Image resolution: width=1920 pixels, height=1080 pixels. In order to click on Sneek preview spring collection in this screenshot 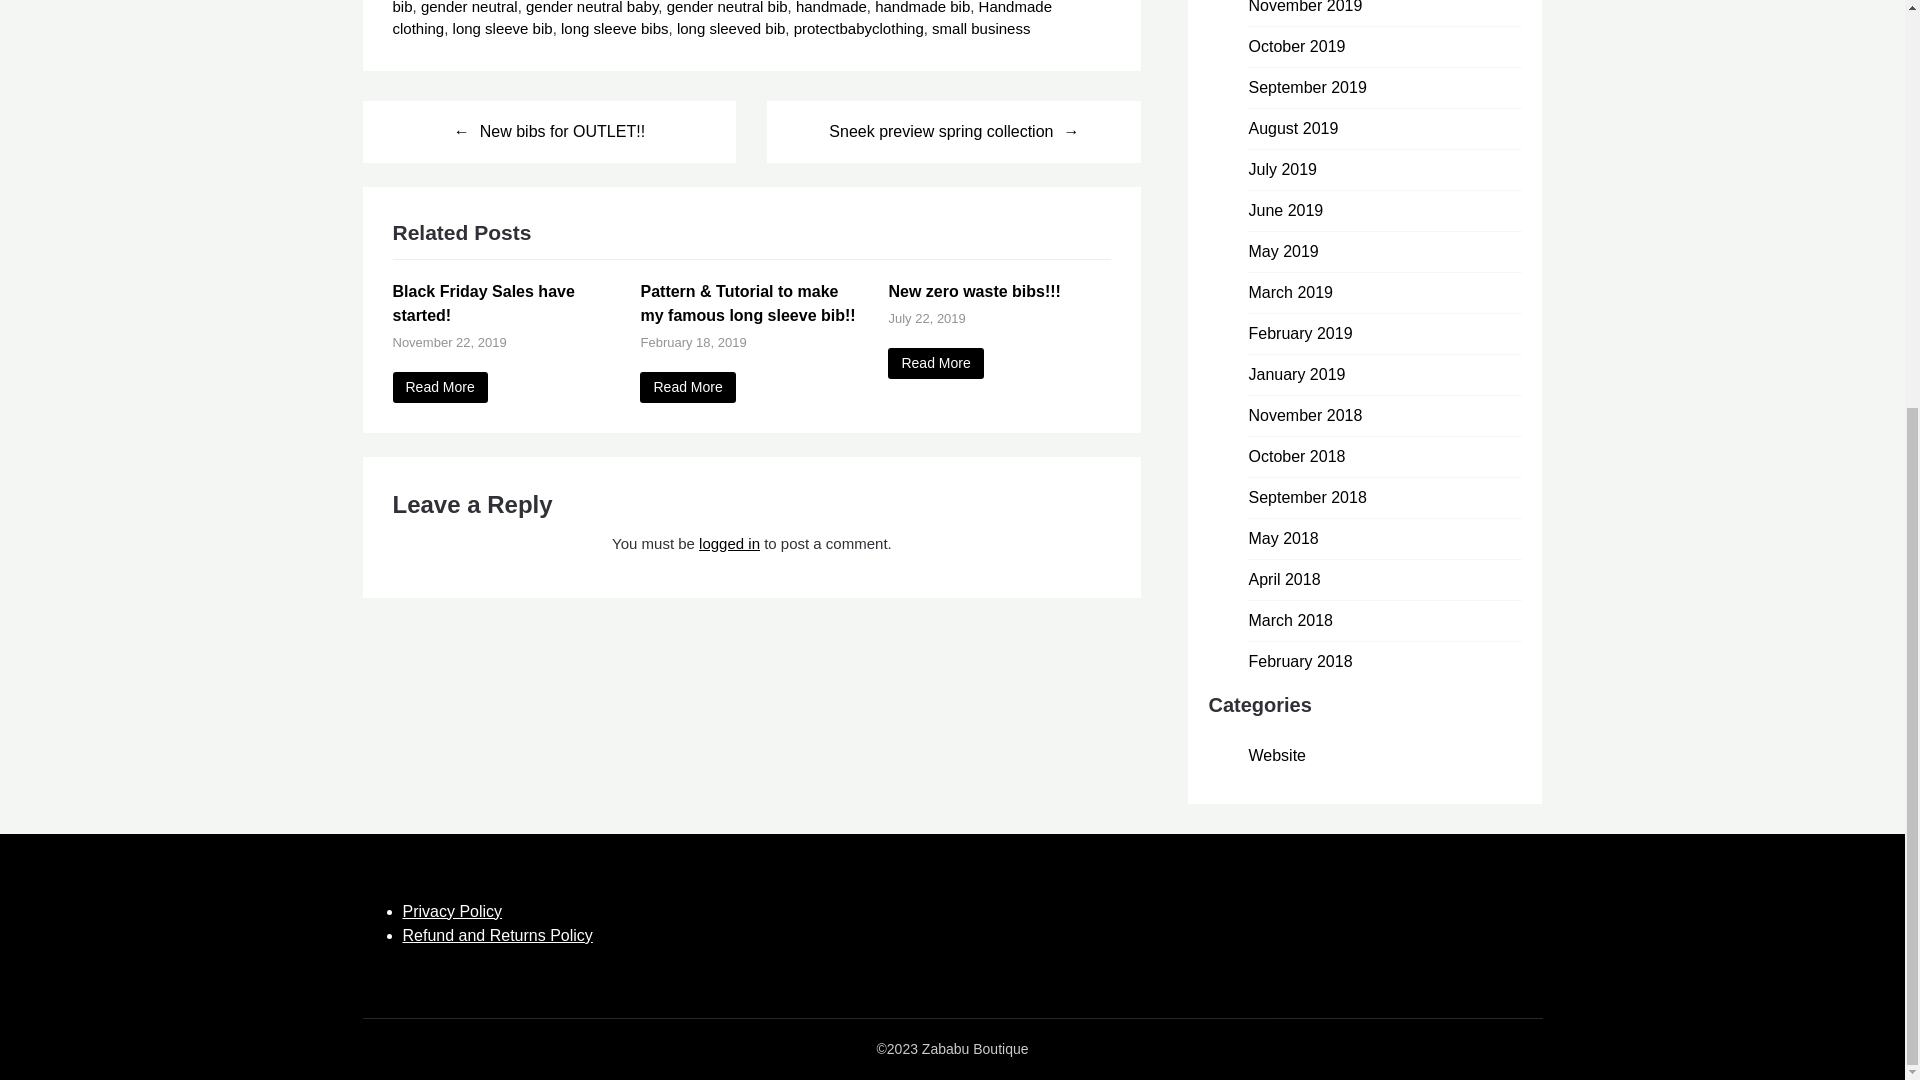, I will do `click(953, 132)`.